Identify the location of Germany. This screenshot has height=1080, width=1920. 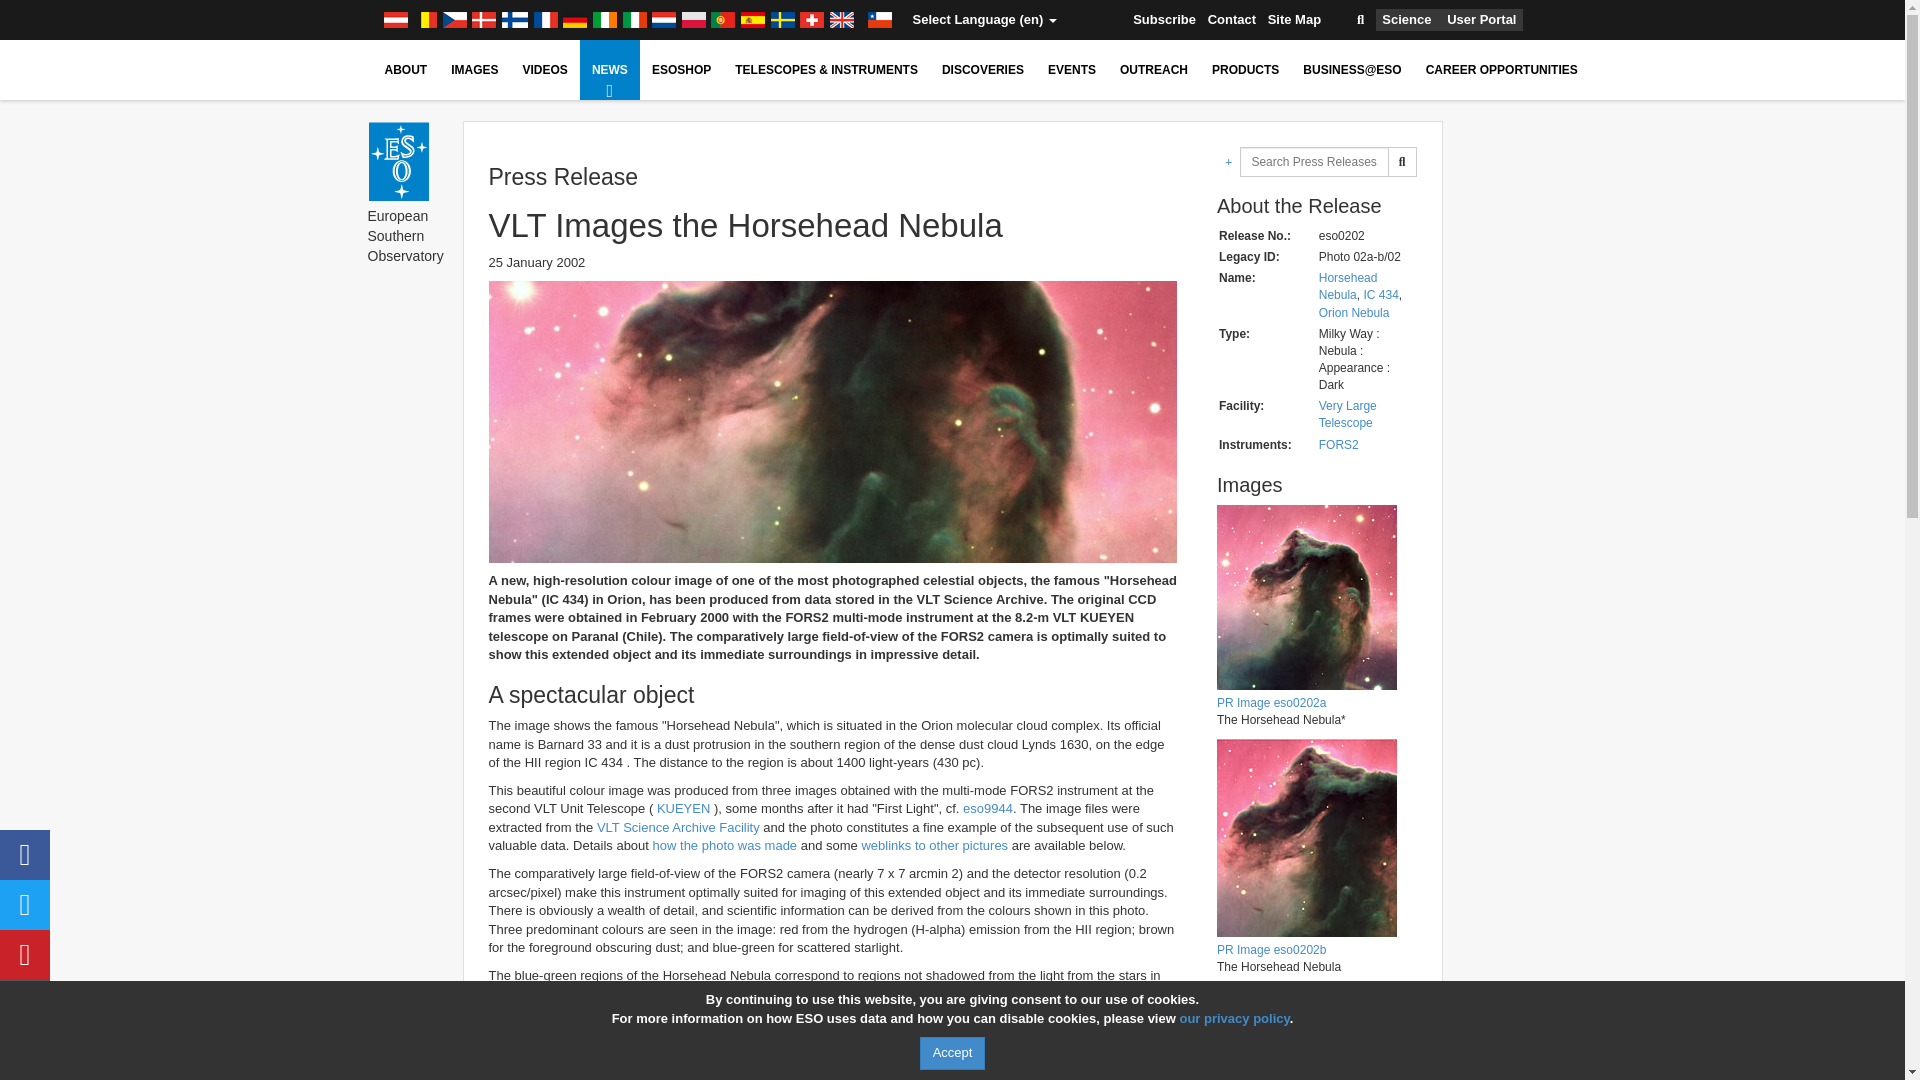
(574, 20).